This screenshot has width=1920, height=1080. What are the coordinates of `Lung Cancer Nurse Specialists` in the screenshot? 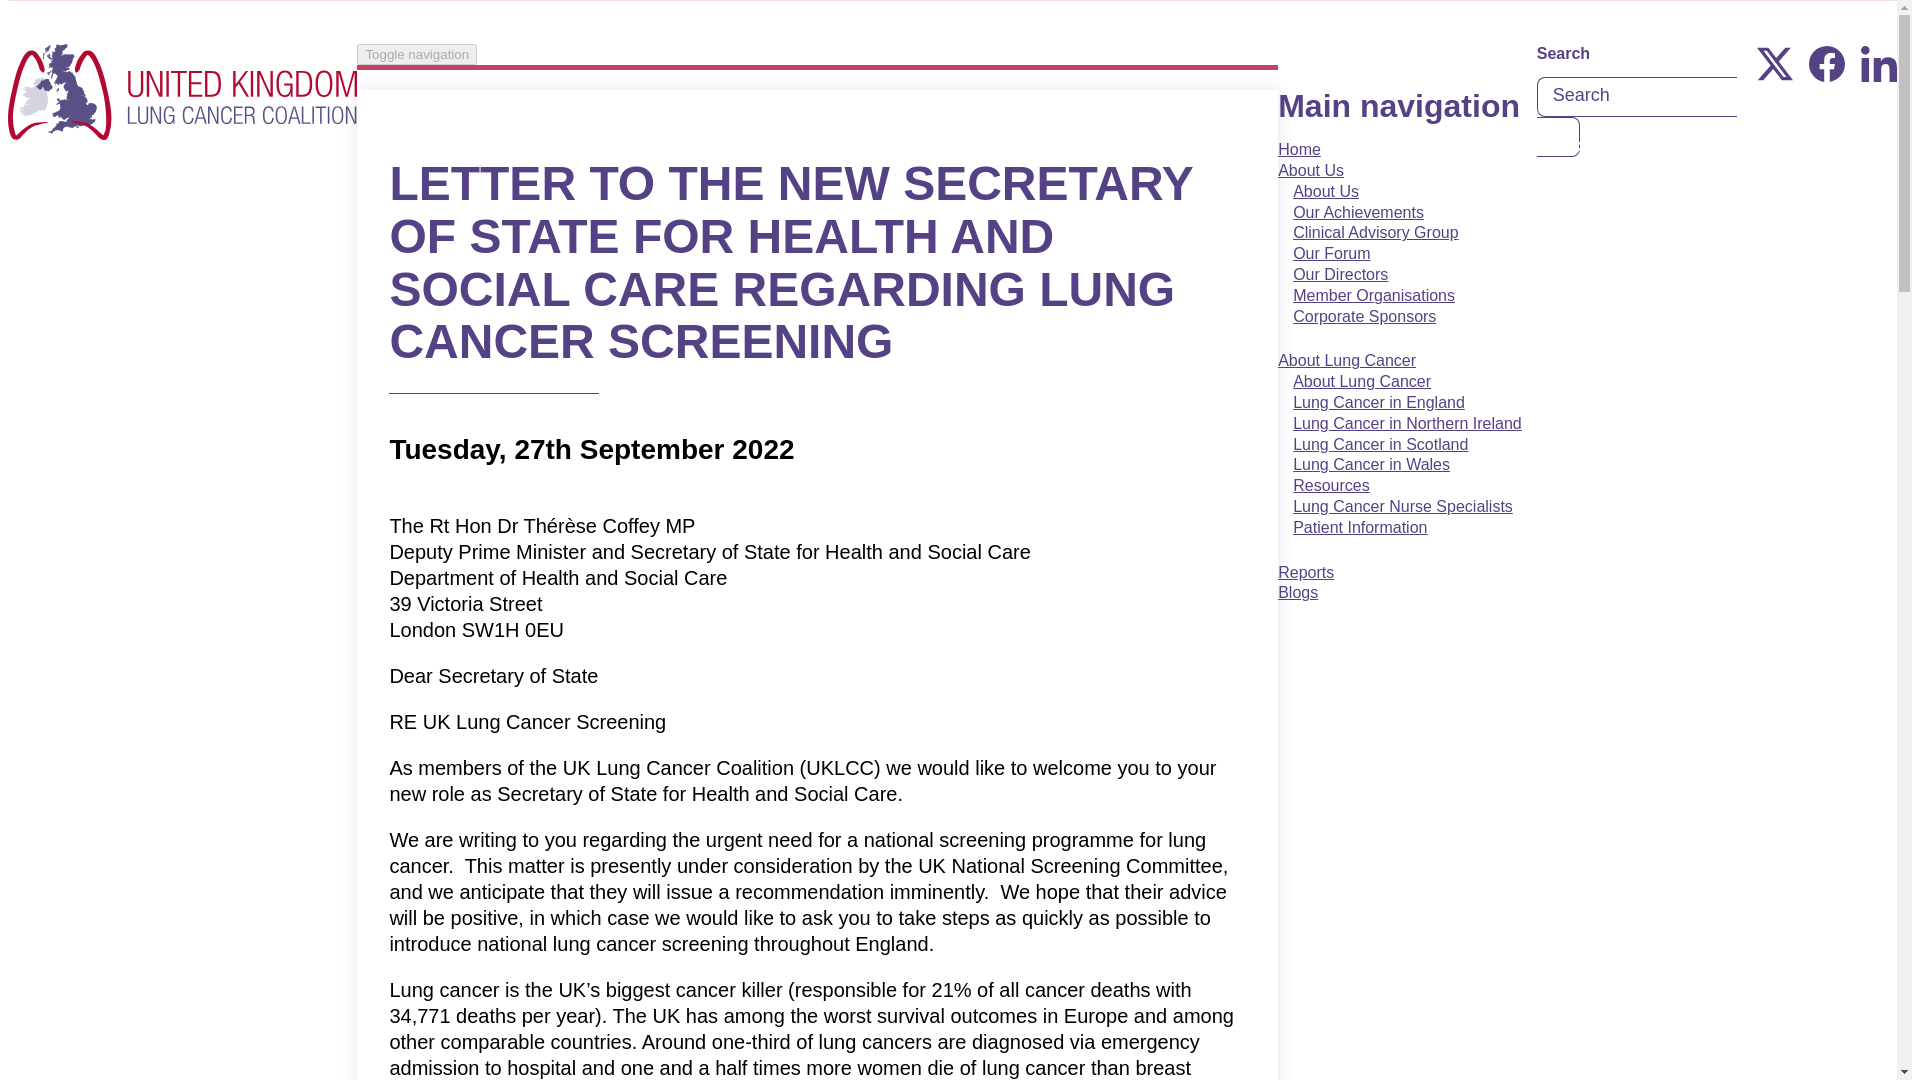 It's located at (1403, 506).